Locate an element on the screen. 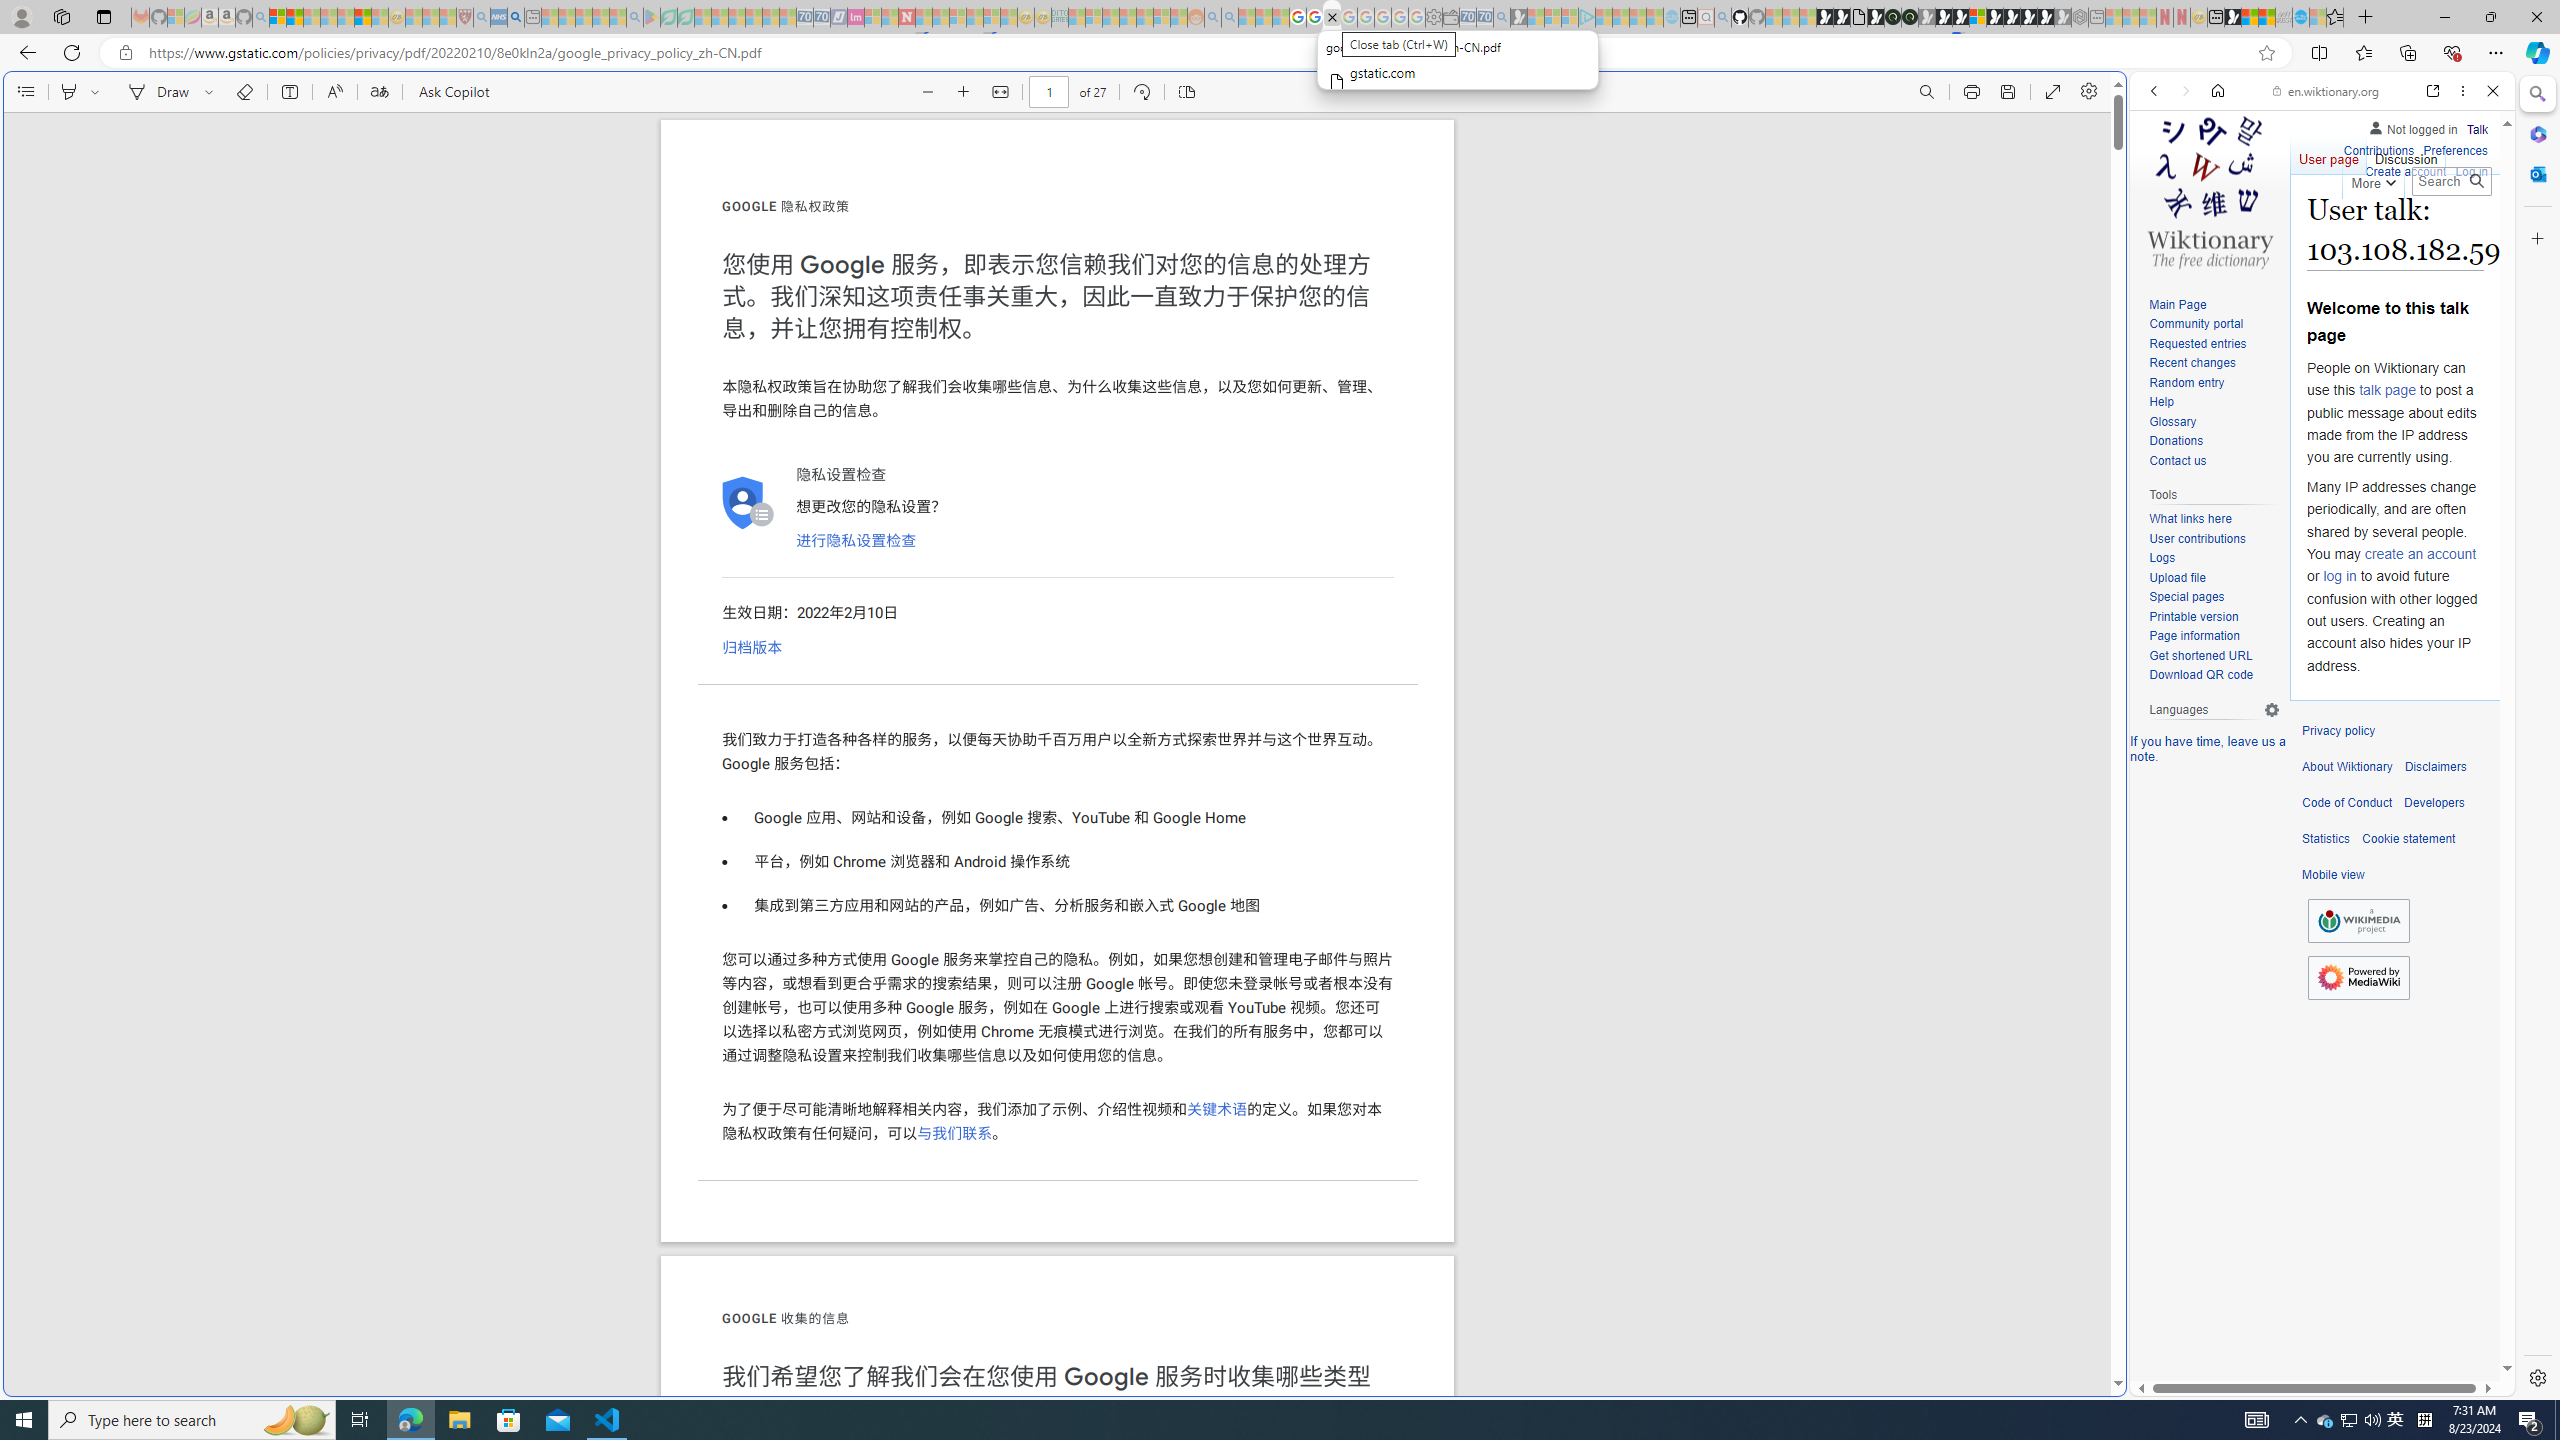 This screenshot has width=2560, height=1440. google_privacy_policy_zh-CN.pdf is located at coordinates (1966, 1202).